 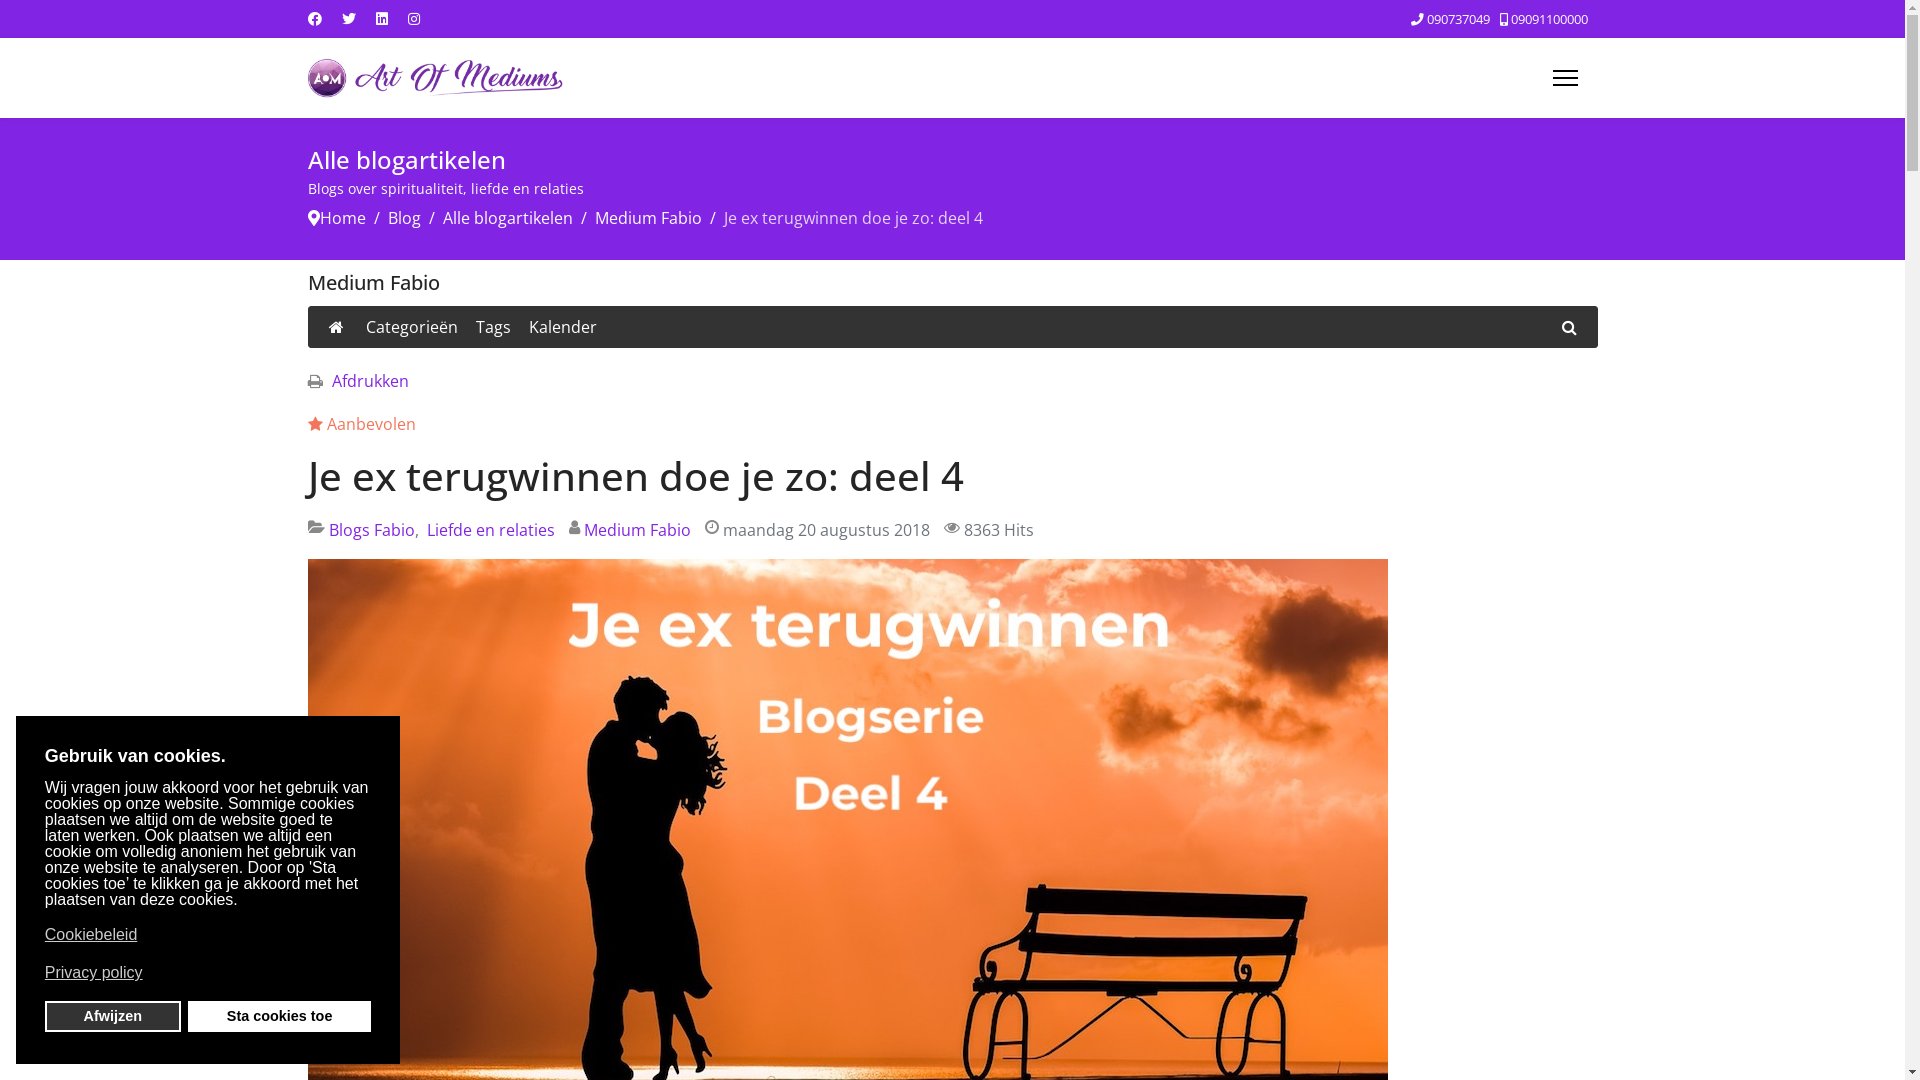 I want to click on 09091100000, so click(x=1548, y=20).